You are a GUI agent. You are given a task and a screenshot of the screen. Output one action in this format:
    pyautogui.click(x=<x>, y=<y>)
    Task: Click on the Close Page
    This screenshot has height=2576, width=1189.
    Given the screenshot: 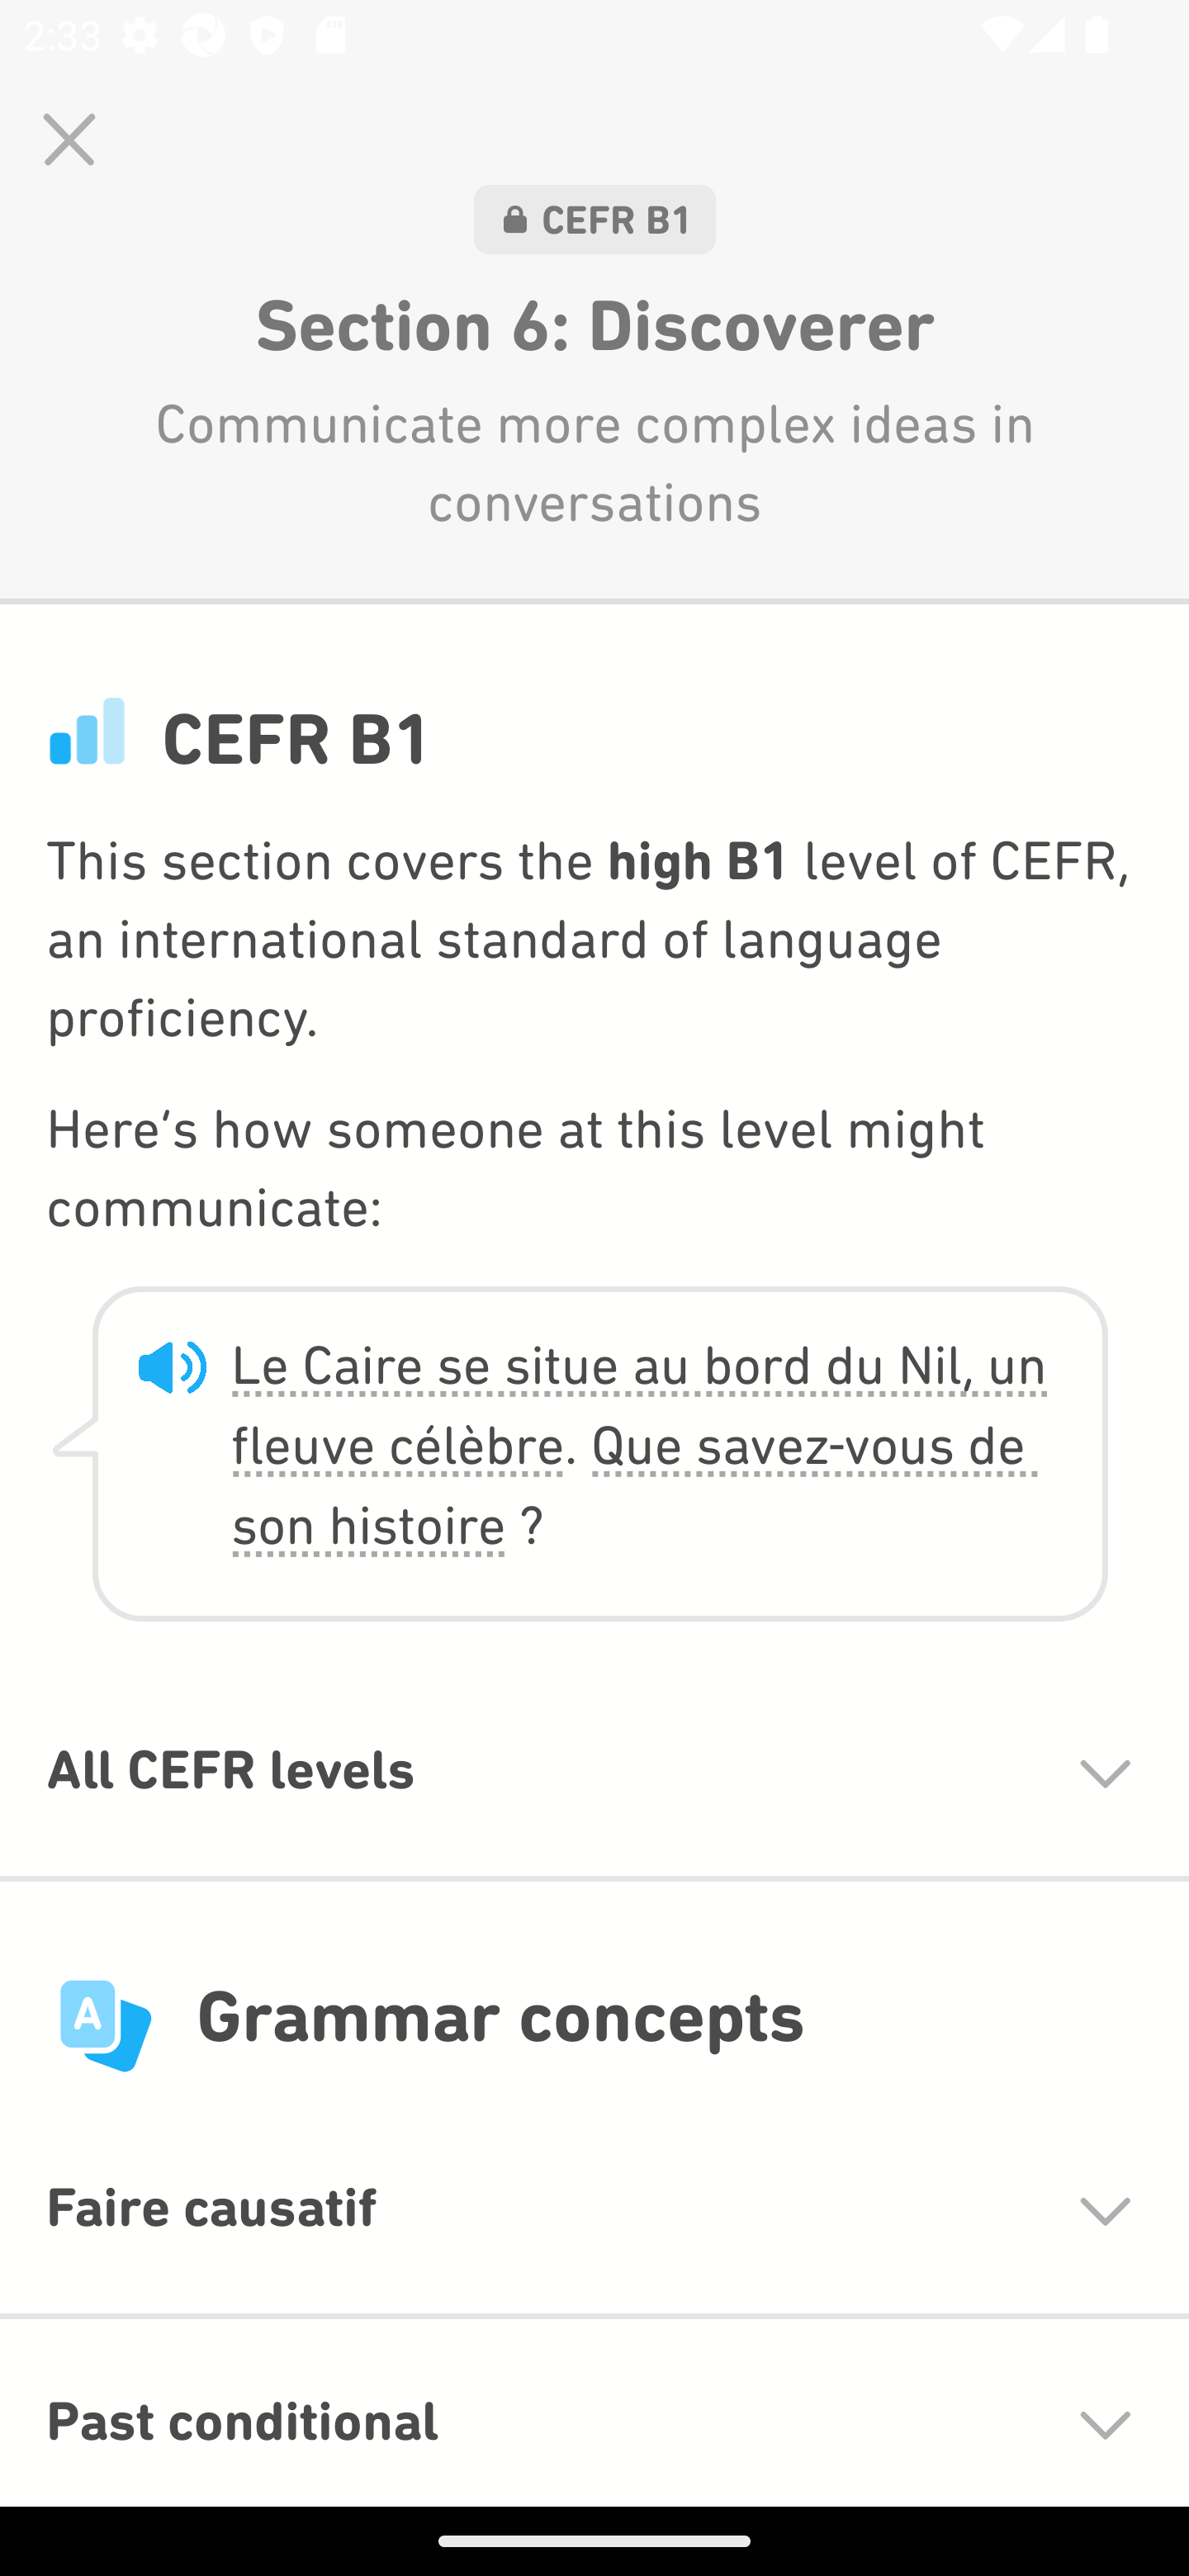 What is the action you would take?
    pyautogui.click(x=69, y=139)
    